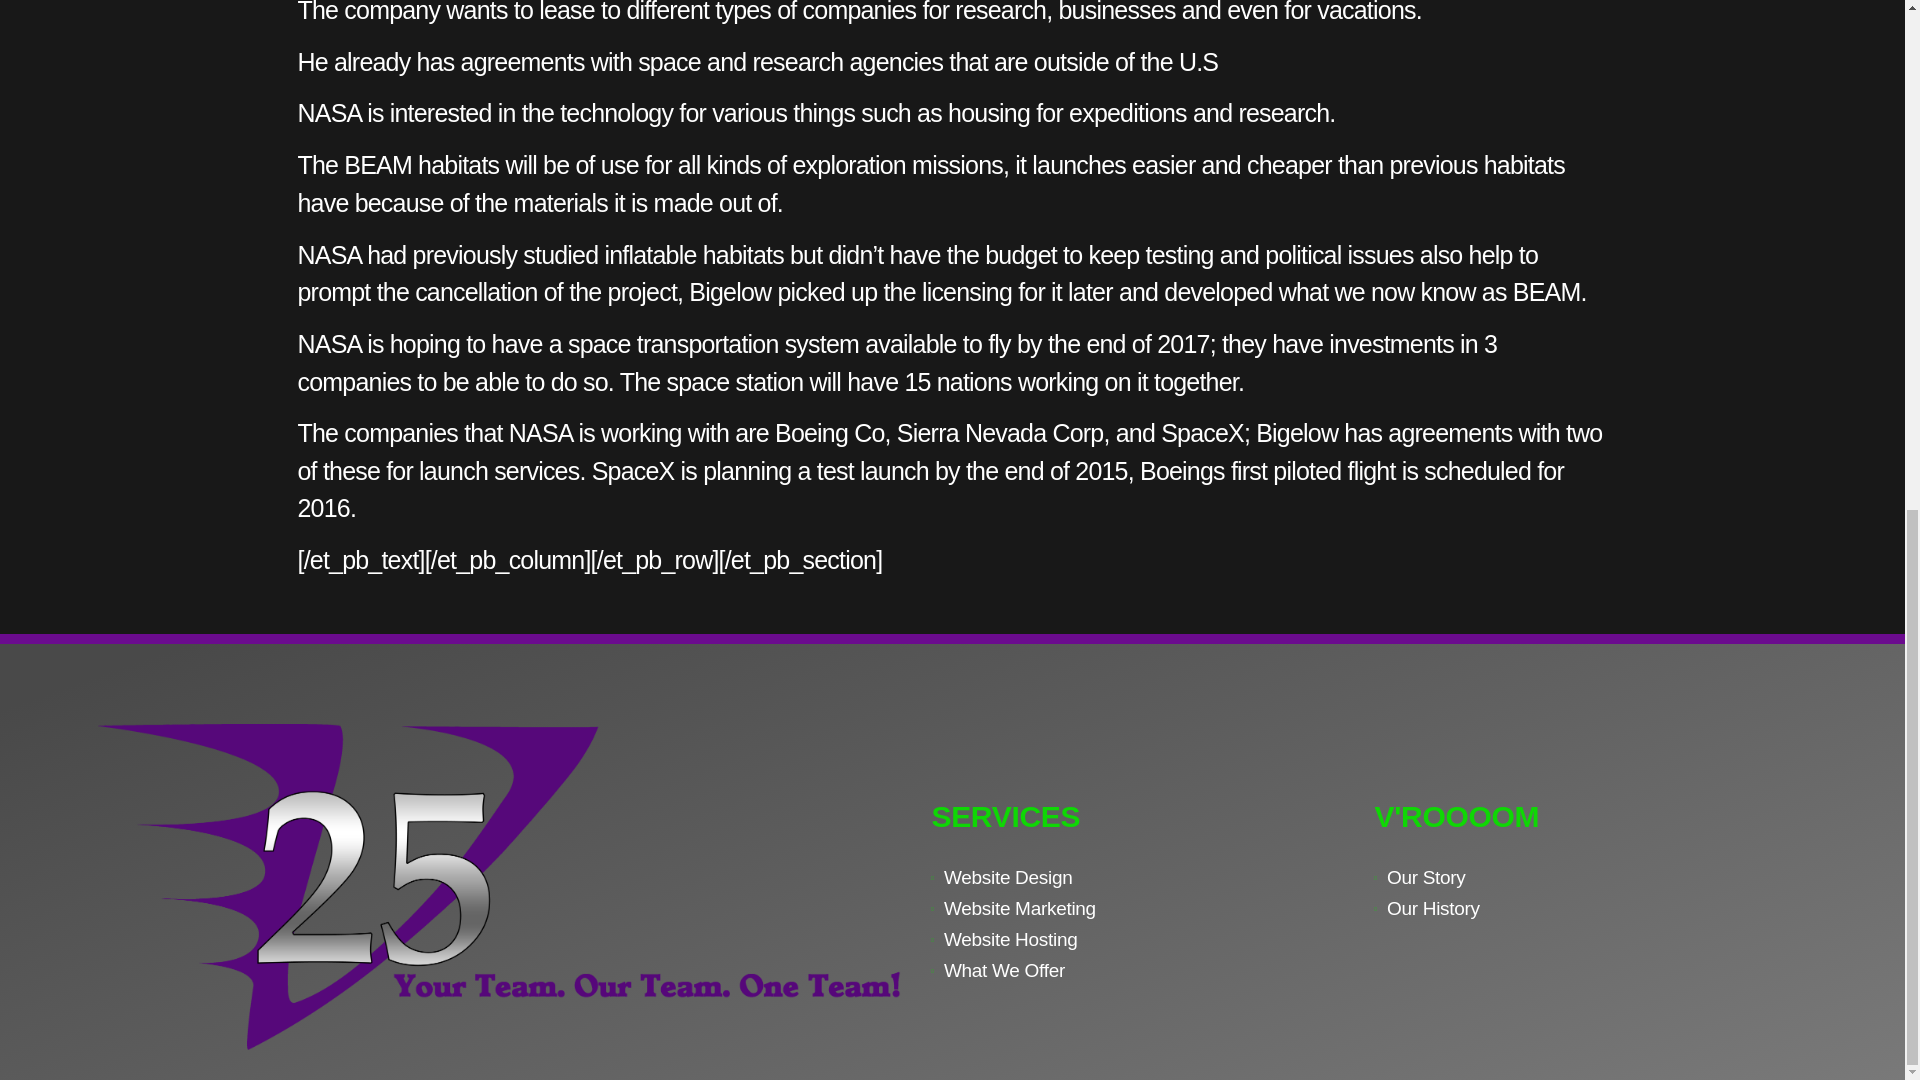 This screenshot has width=1920, height=1080. I want to click on Website Design, so click(1142, 878).